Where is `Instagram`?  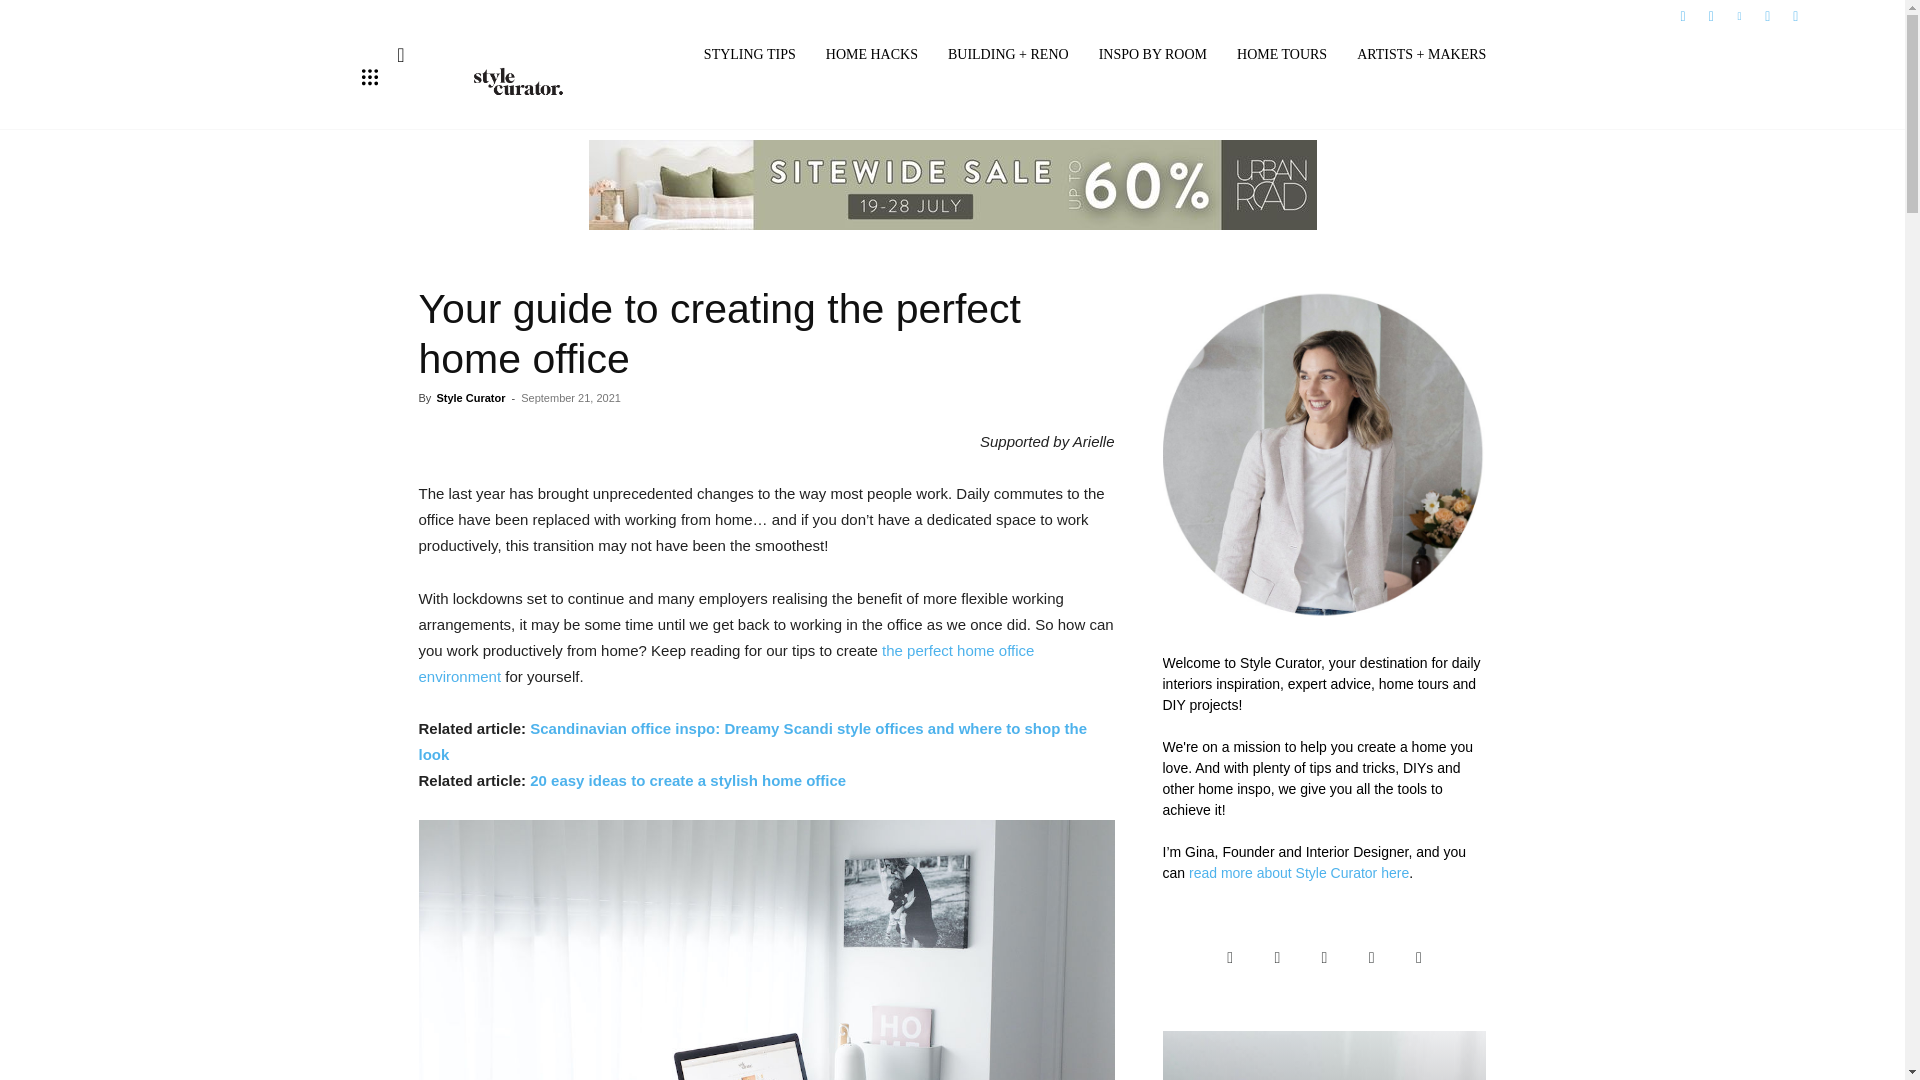 Instagram is located at coordinates (1710, 14).